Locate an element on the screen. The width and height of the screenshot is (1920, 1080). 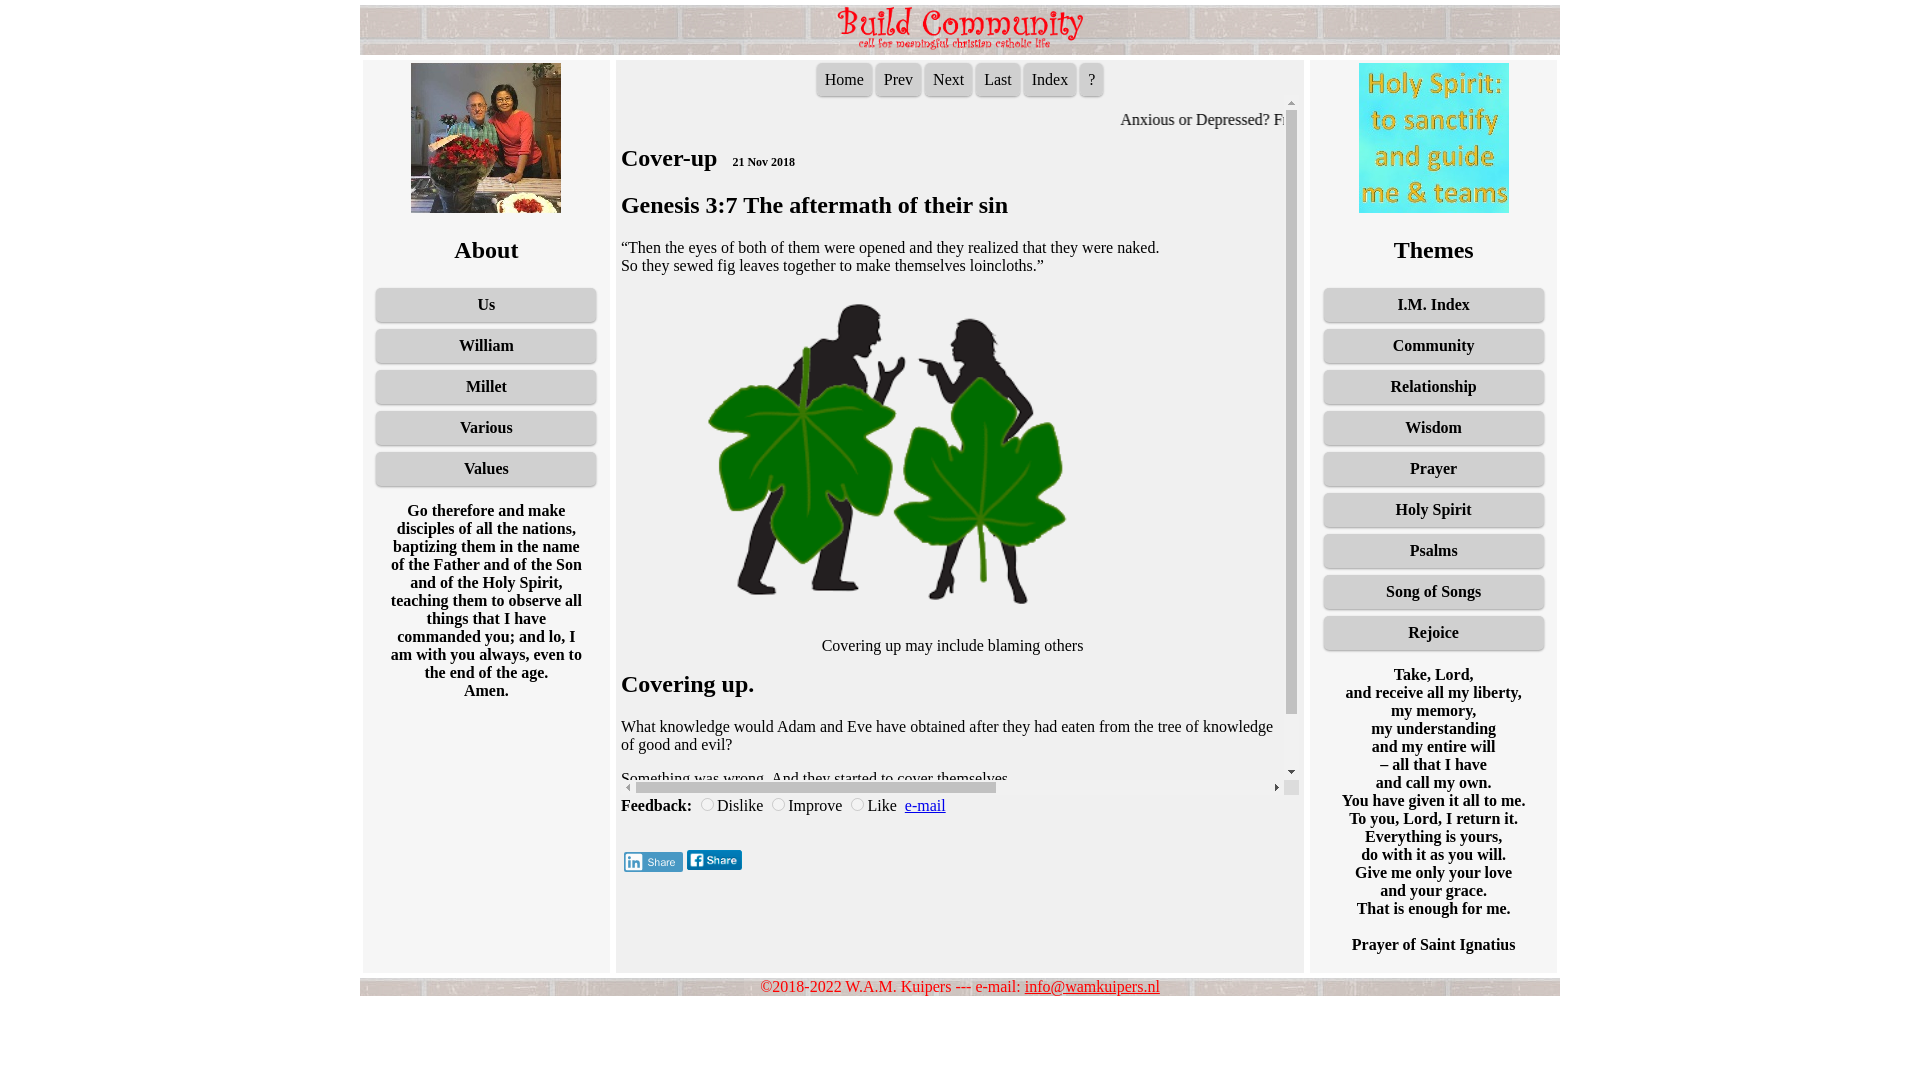
Various is located at coordinates (486, 428).